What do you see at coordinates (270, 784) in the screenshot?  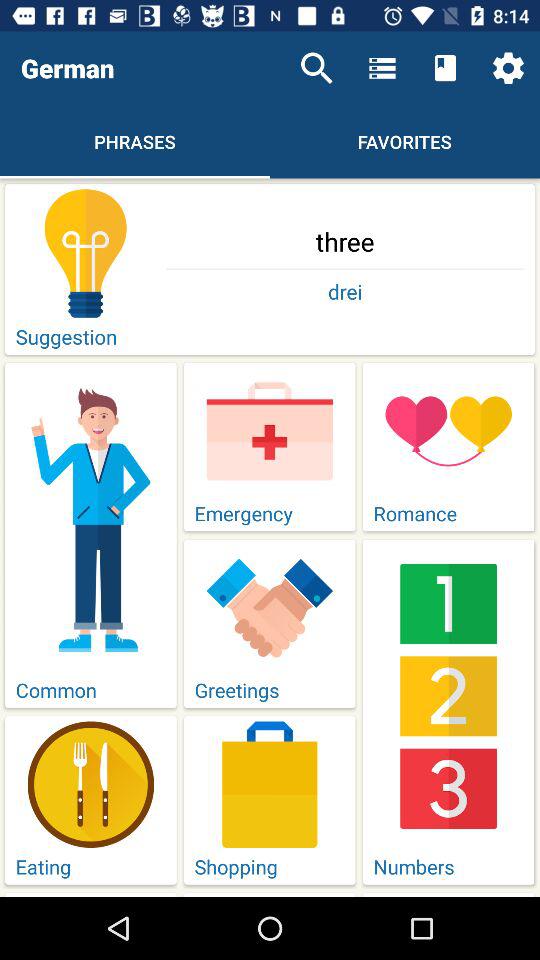 I see `shopping icon from the buttom` at bounding box center [270, 784].